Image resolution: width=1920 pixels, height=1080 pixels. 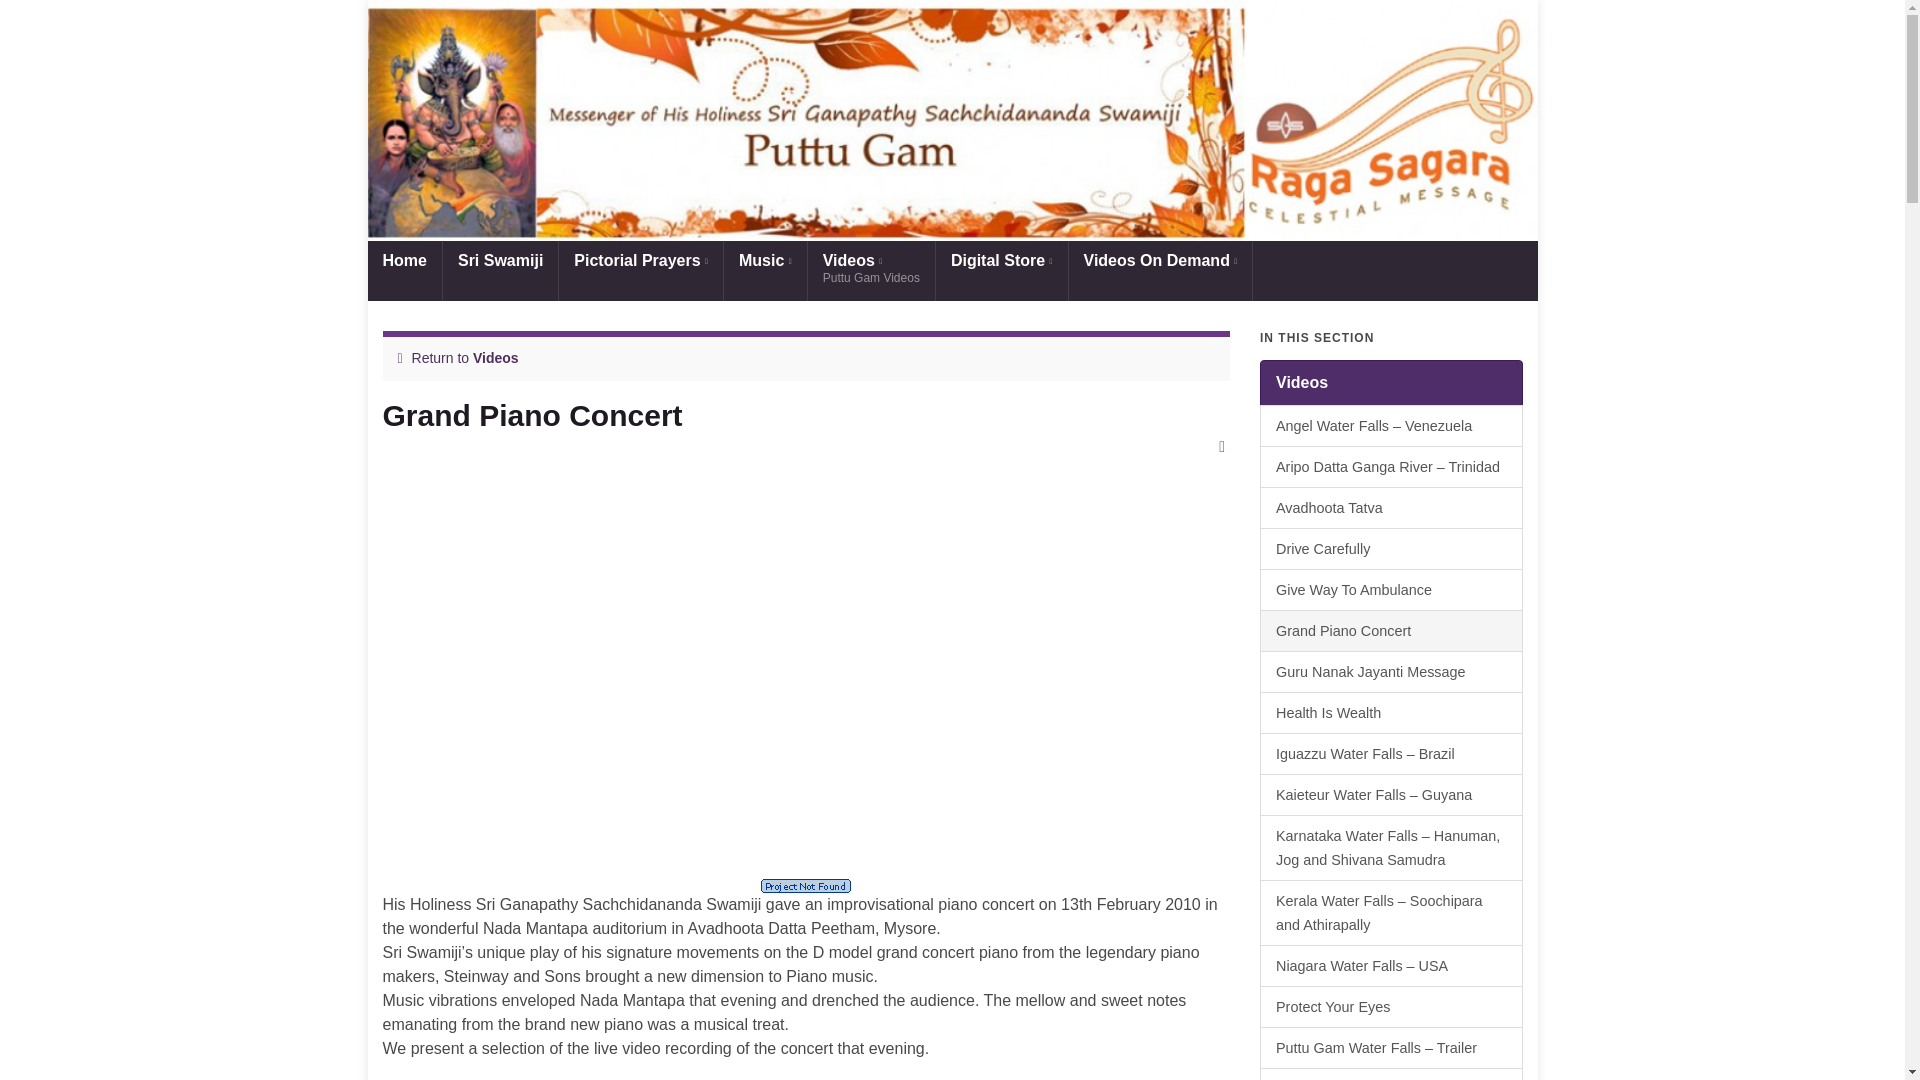 I want to click on Videos On Demand, so click(x=872, y=270).